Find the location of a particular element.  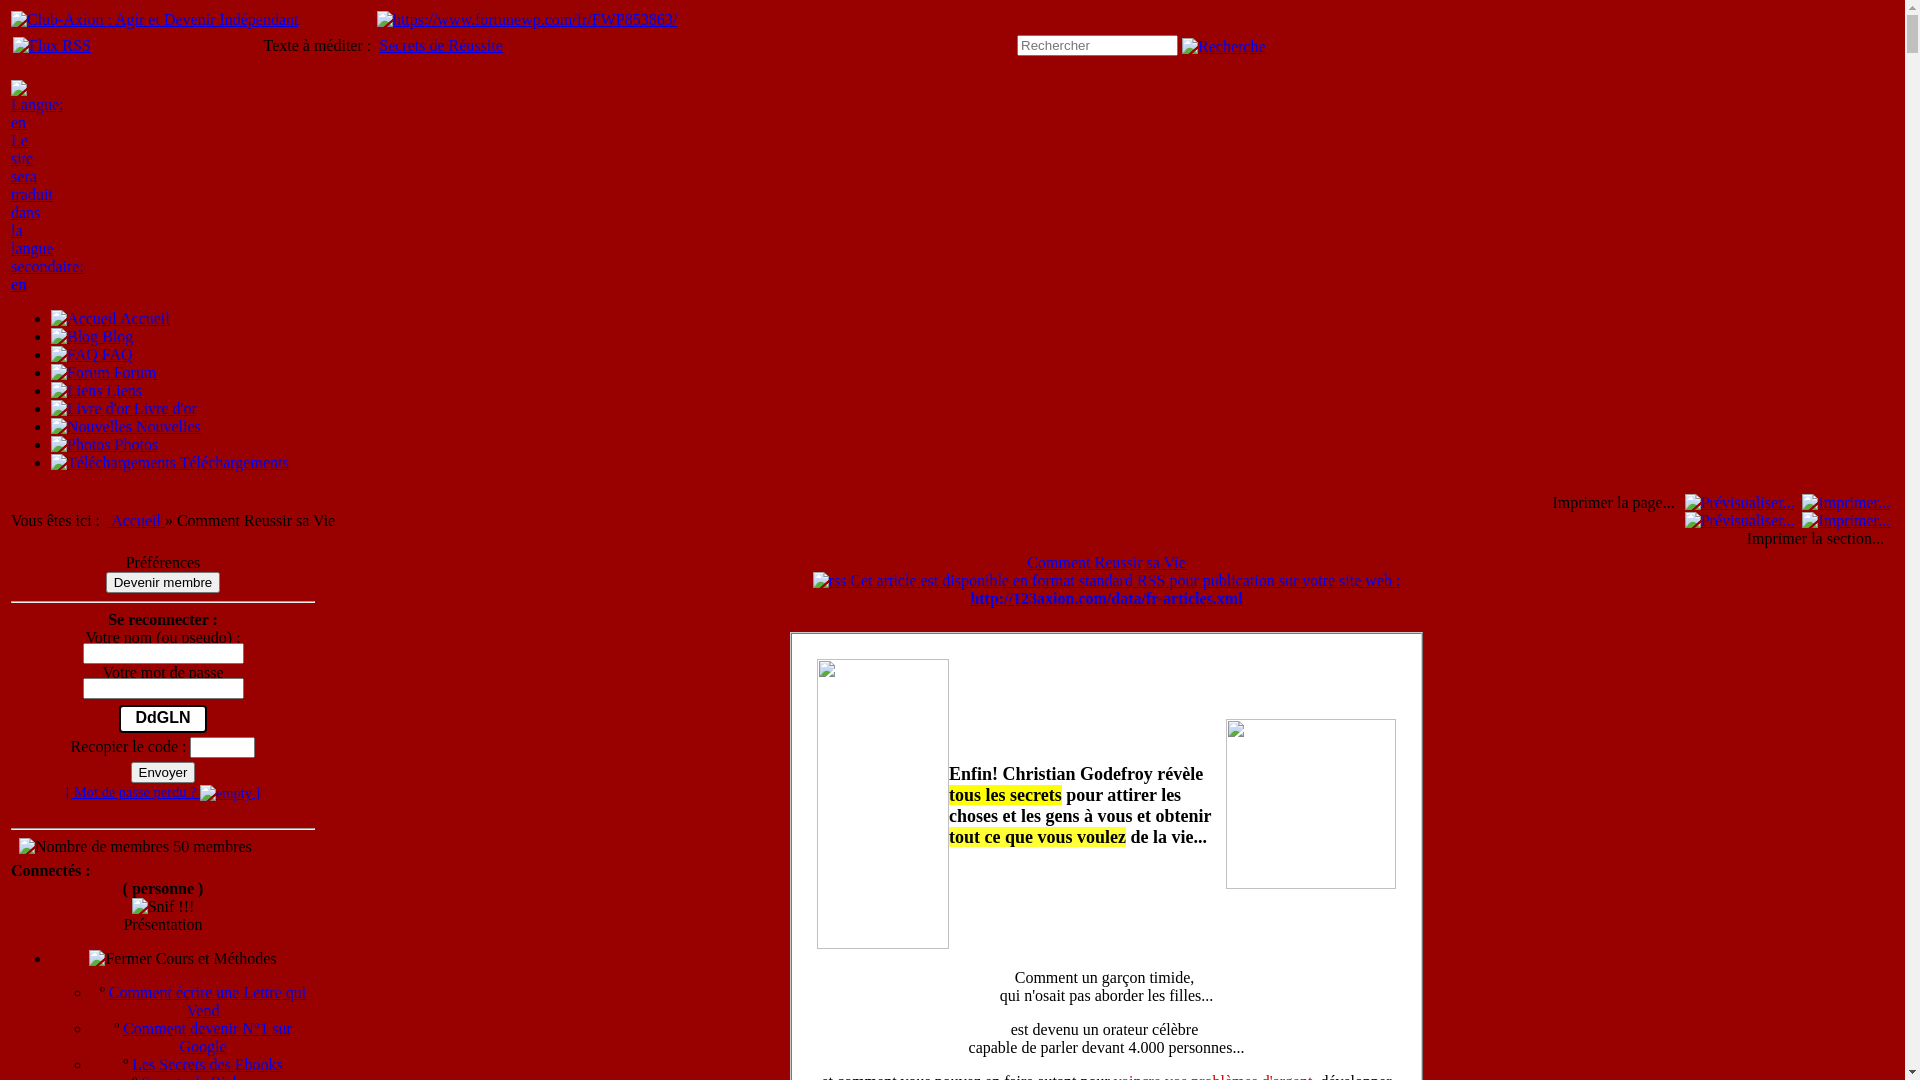

Liens is located at coordinates (77, 391).